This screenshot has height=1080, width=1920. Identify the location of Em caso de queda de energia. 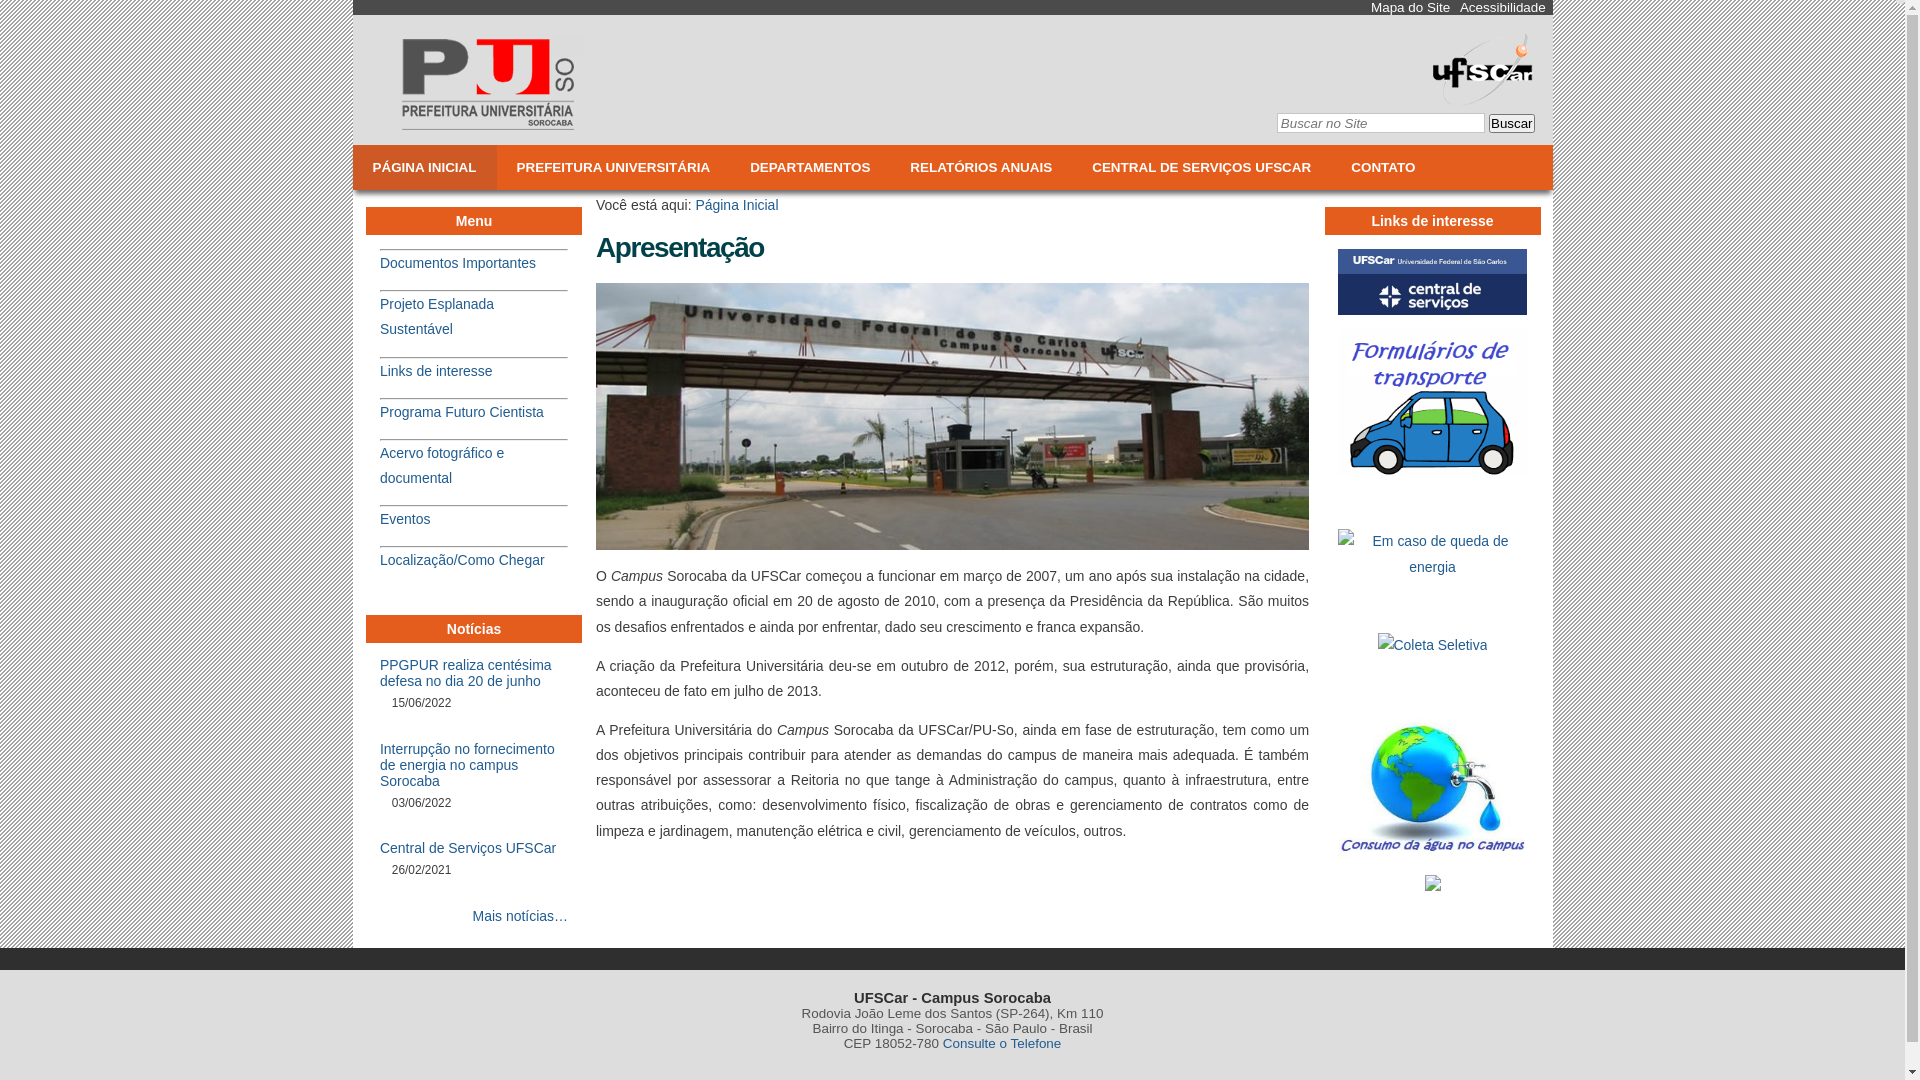
(1432, 554).